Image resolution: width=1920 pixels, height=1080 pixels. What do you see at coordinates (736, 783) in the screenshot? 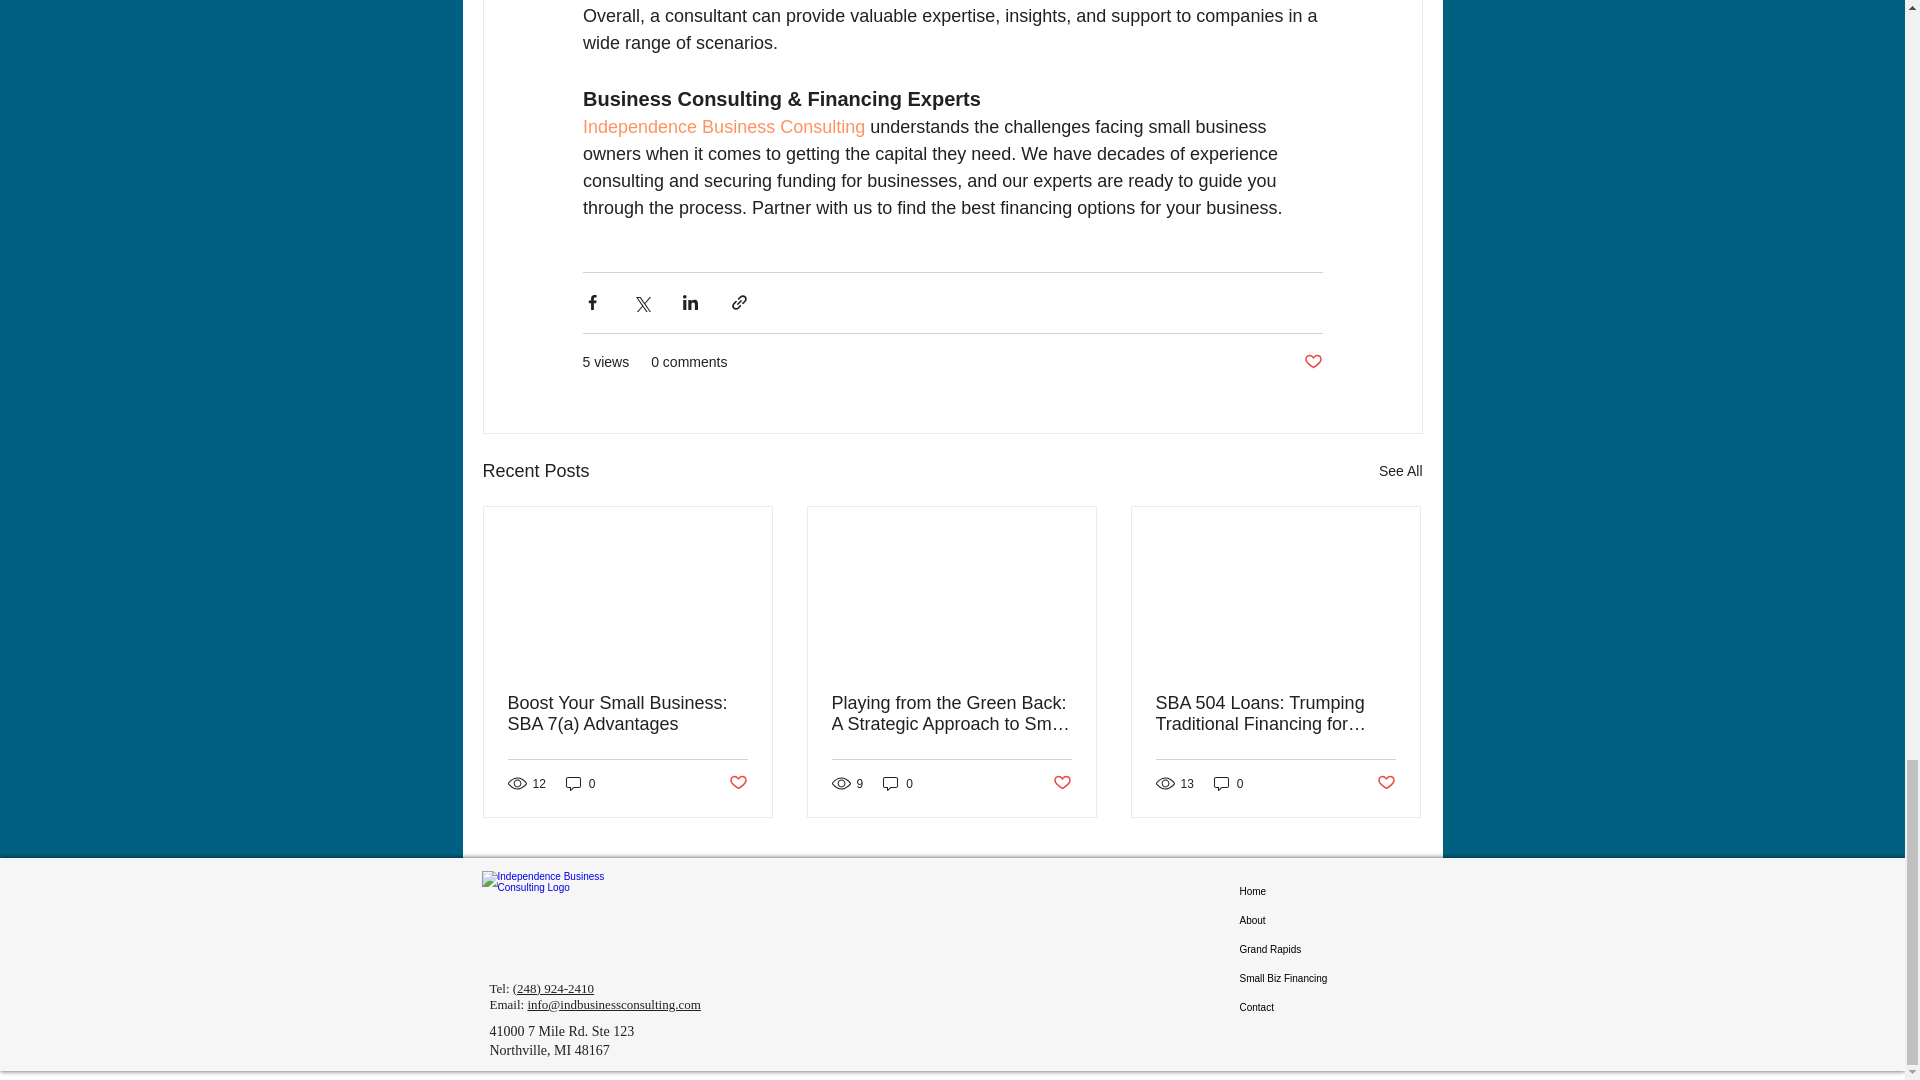
I see `Post not marked as liked` at bounding box center [736, 783].